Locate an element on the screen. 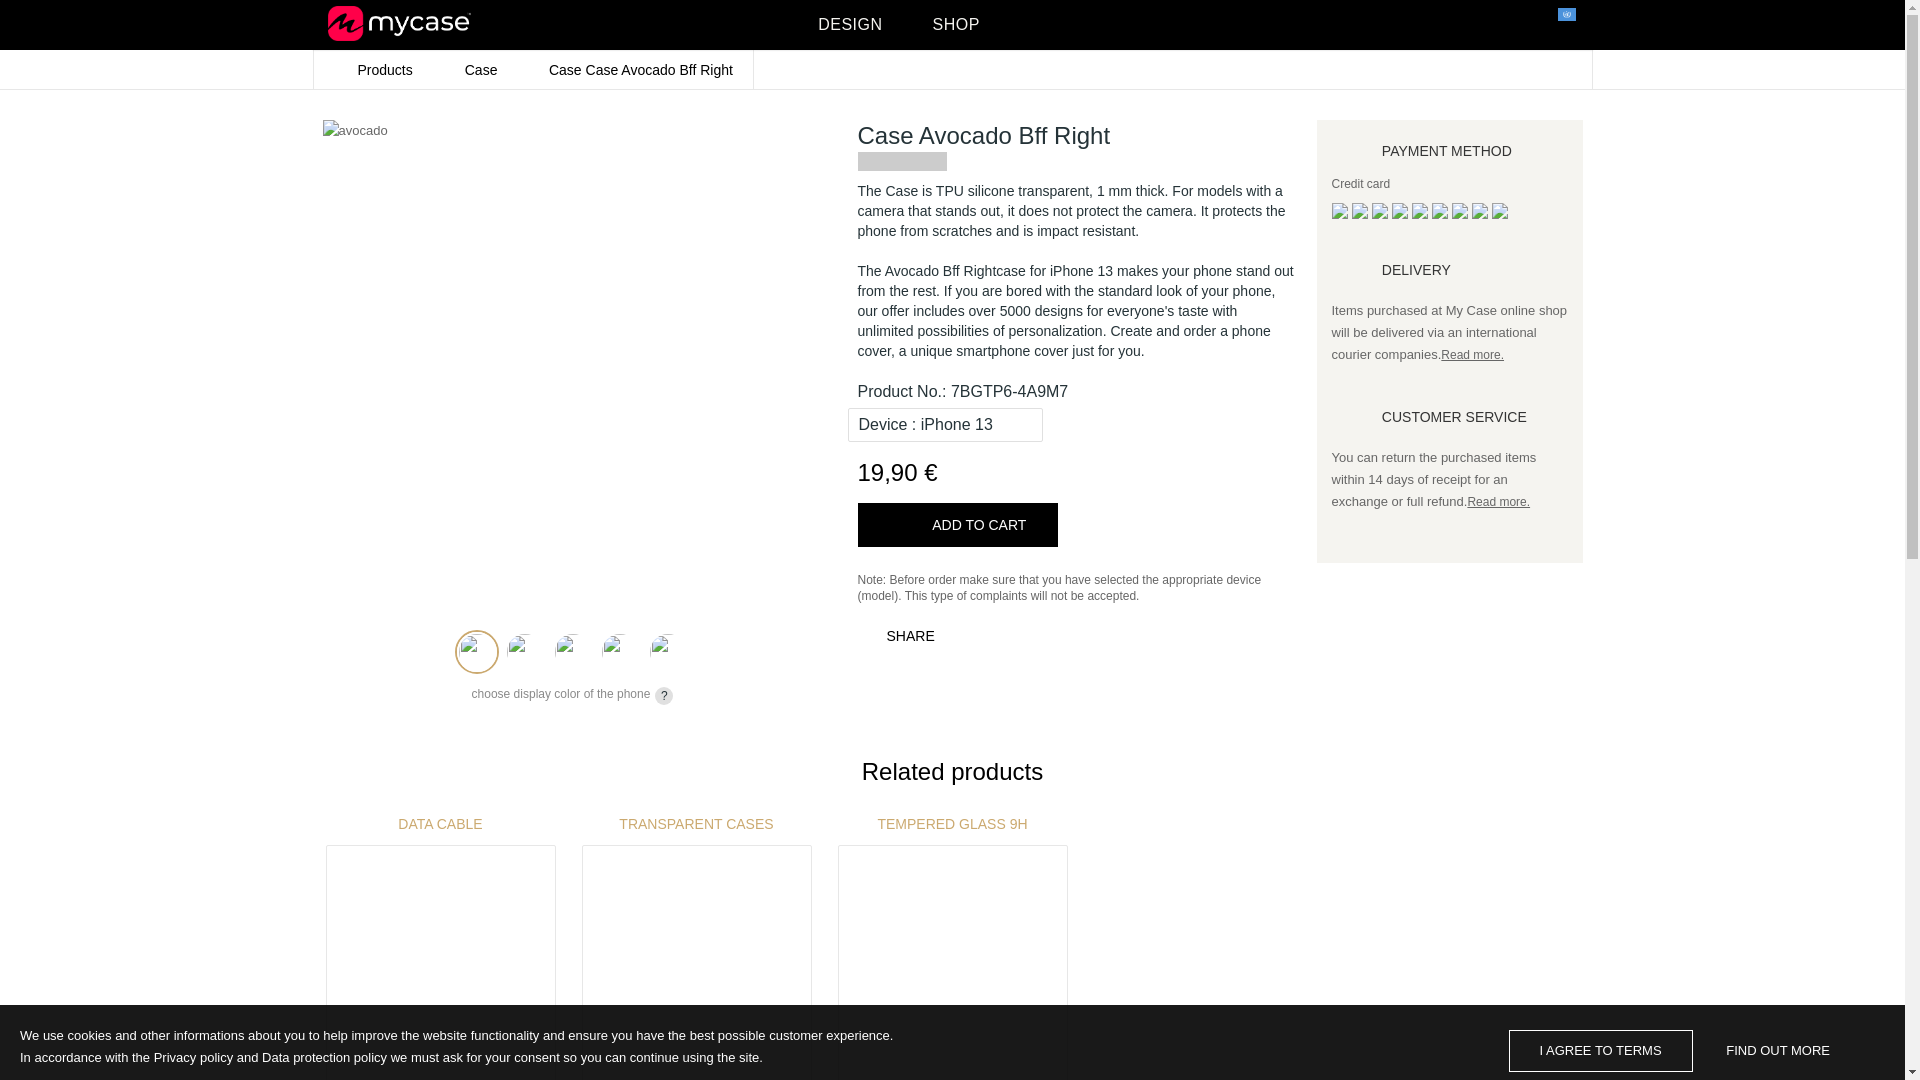 The width and height of the screenshot is (1920, 1080). DESIGN is located at coordinates (849, 24).